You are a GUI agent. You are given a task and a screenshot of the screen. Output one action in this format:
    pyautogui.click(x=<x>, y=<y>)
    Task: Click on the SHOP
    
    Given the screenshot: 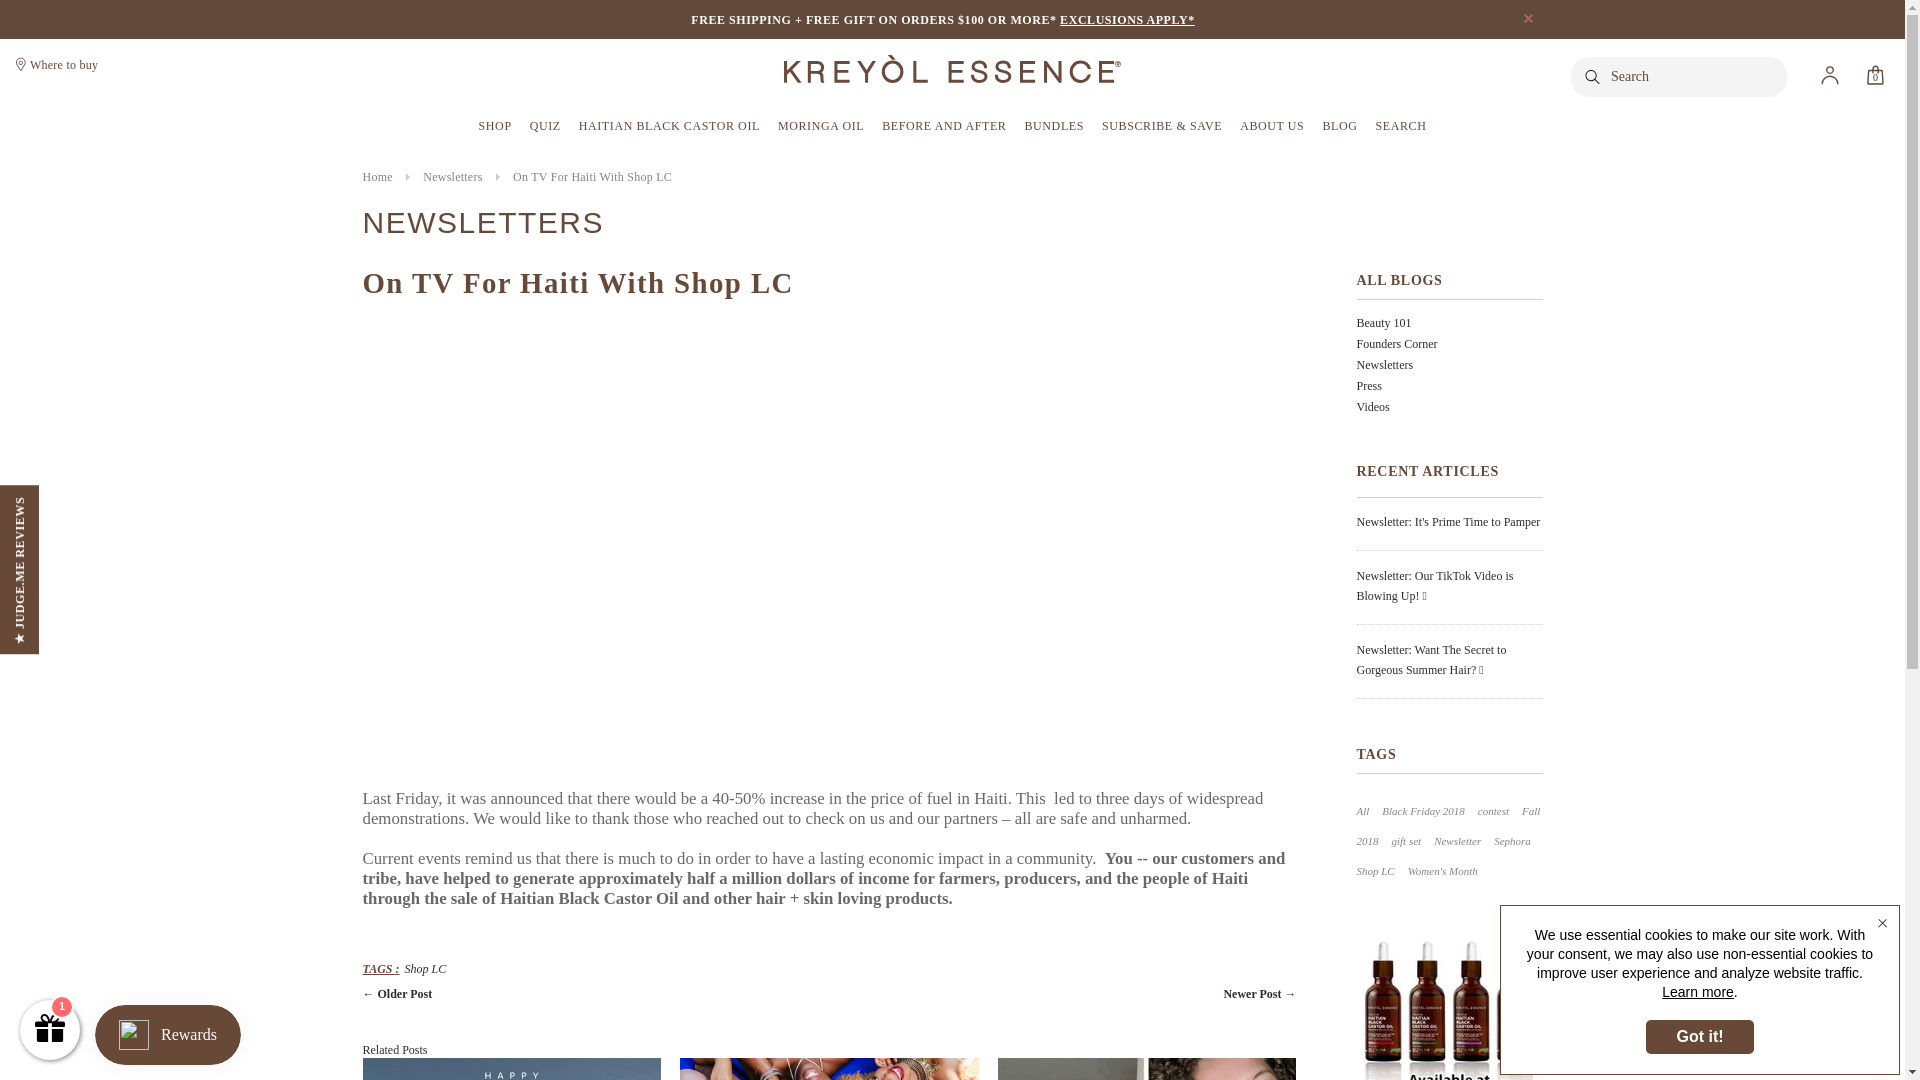 What is the action you would take?
    pyautogui.click(x=495, y=126)
    